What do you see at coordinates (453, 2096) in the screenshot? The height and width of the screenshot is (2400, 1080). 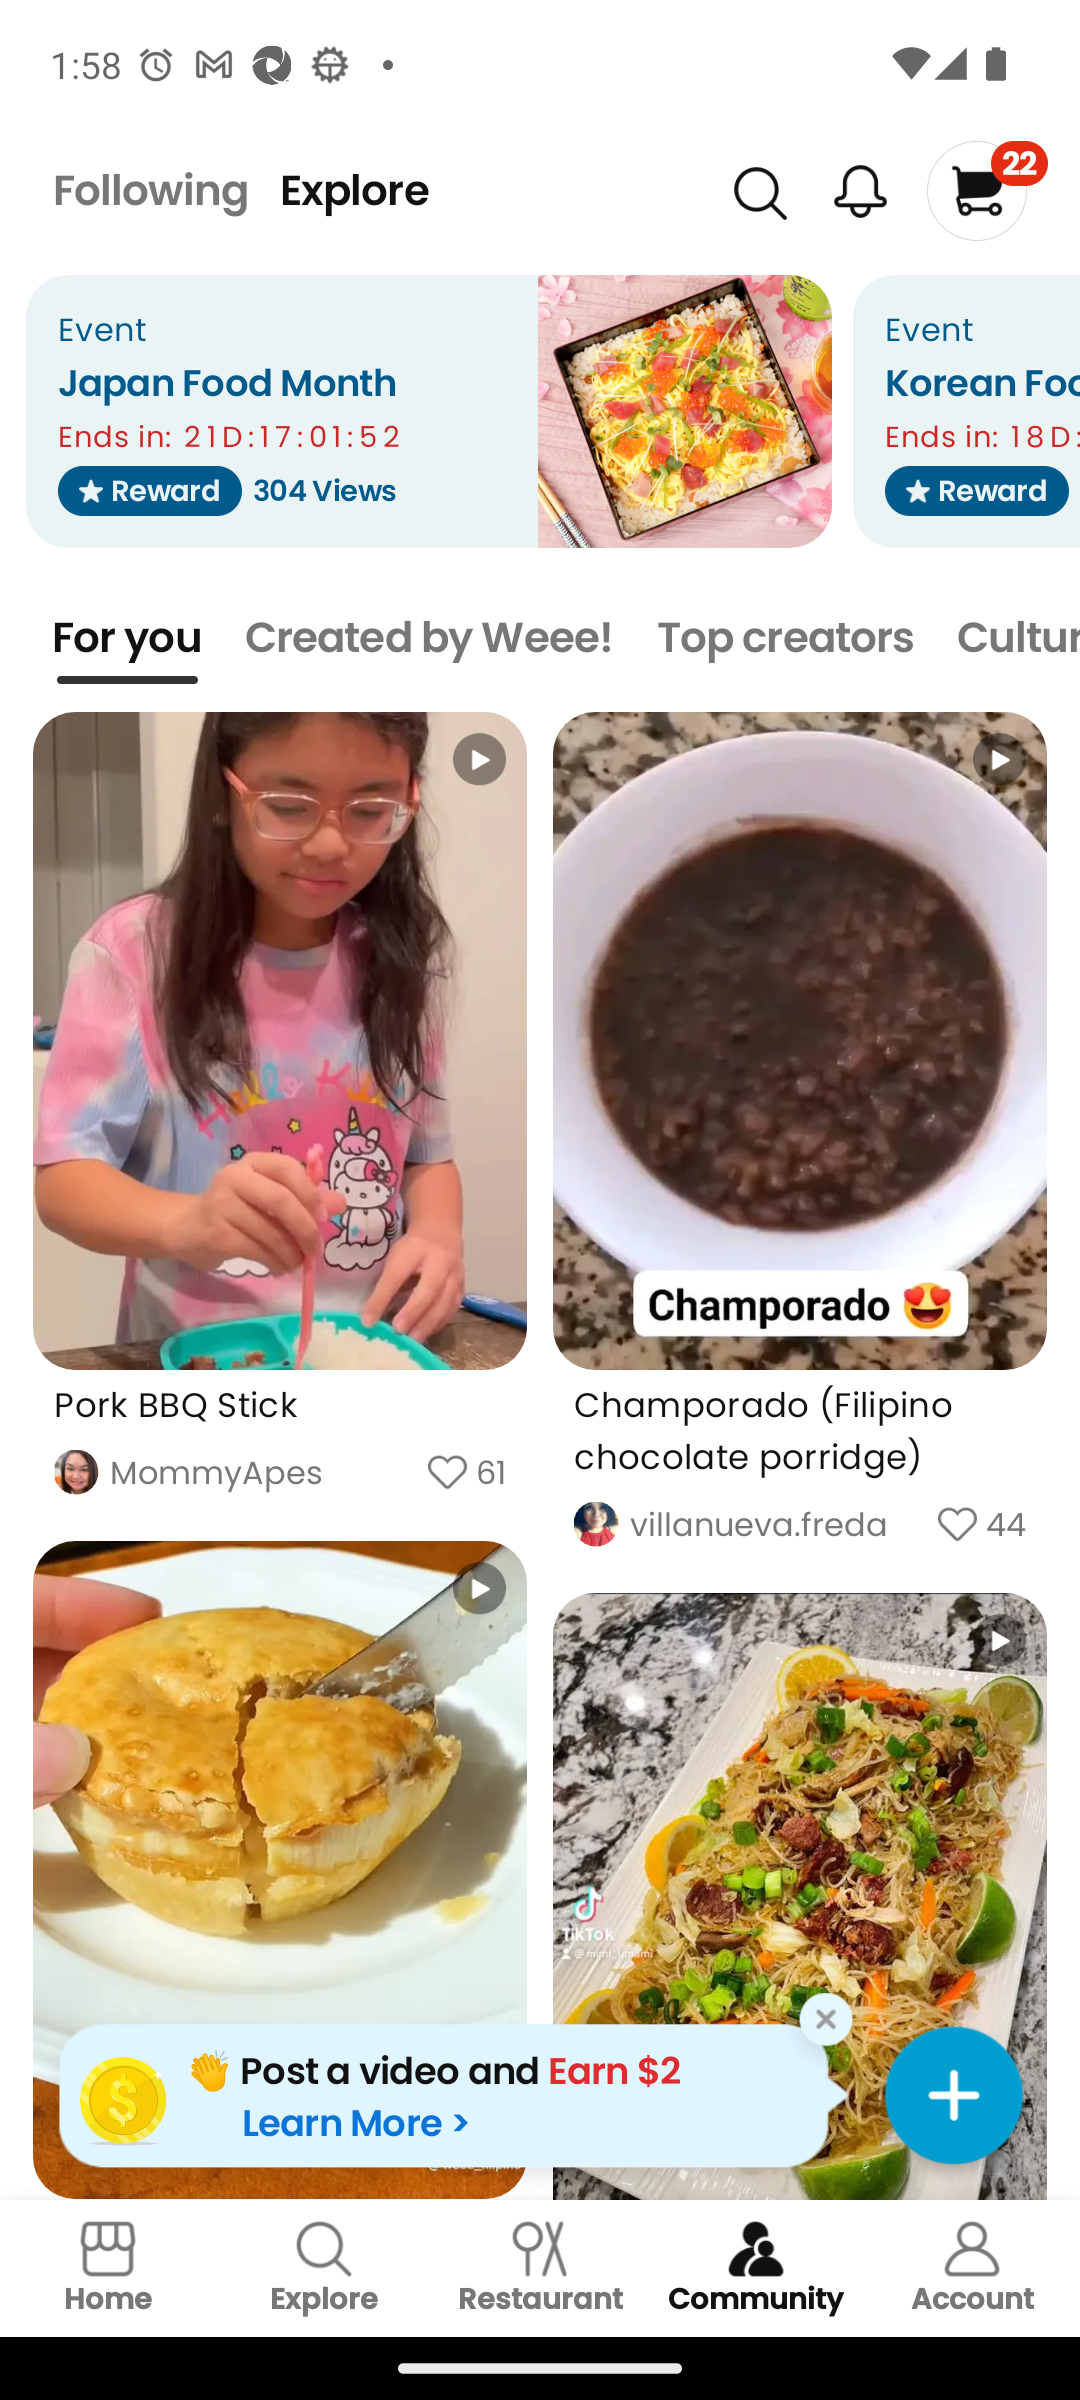 I see `👏 Post a video and Earn $2 Learn More >` at bounding box center [453, 2096].